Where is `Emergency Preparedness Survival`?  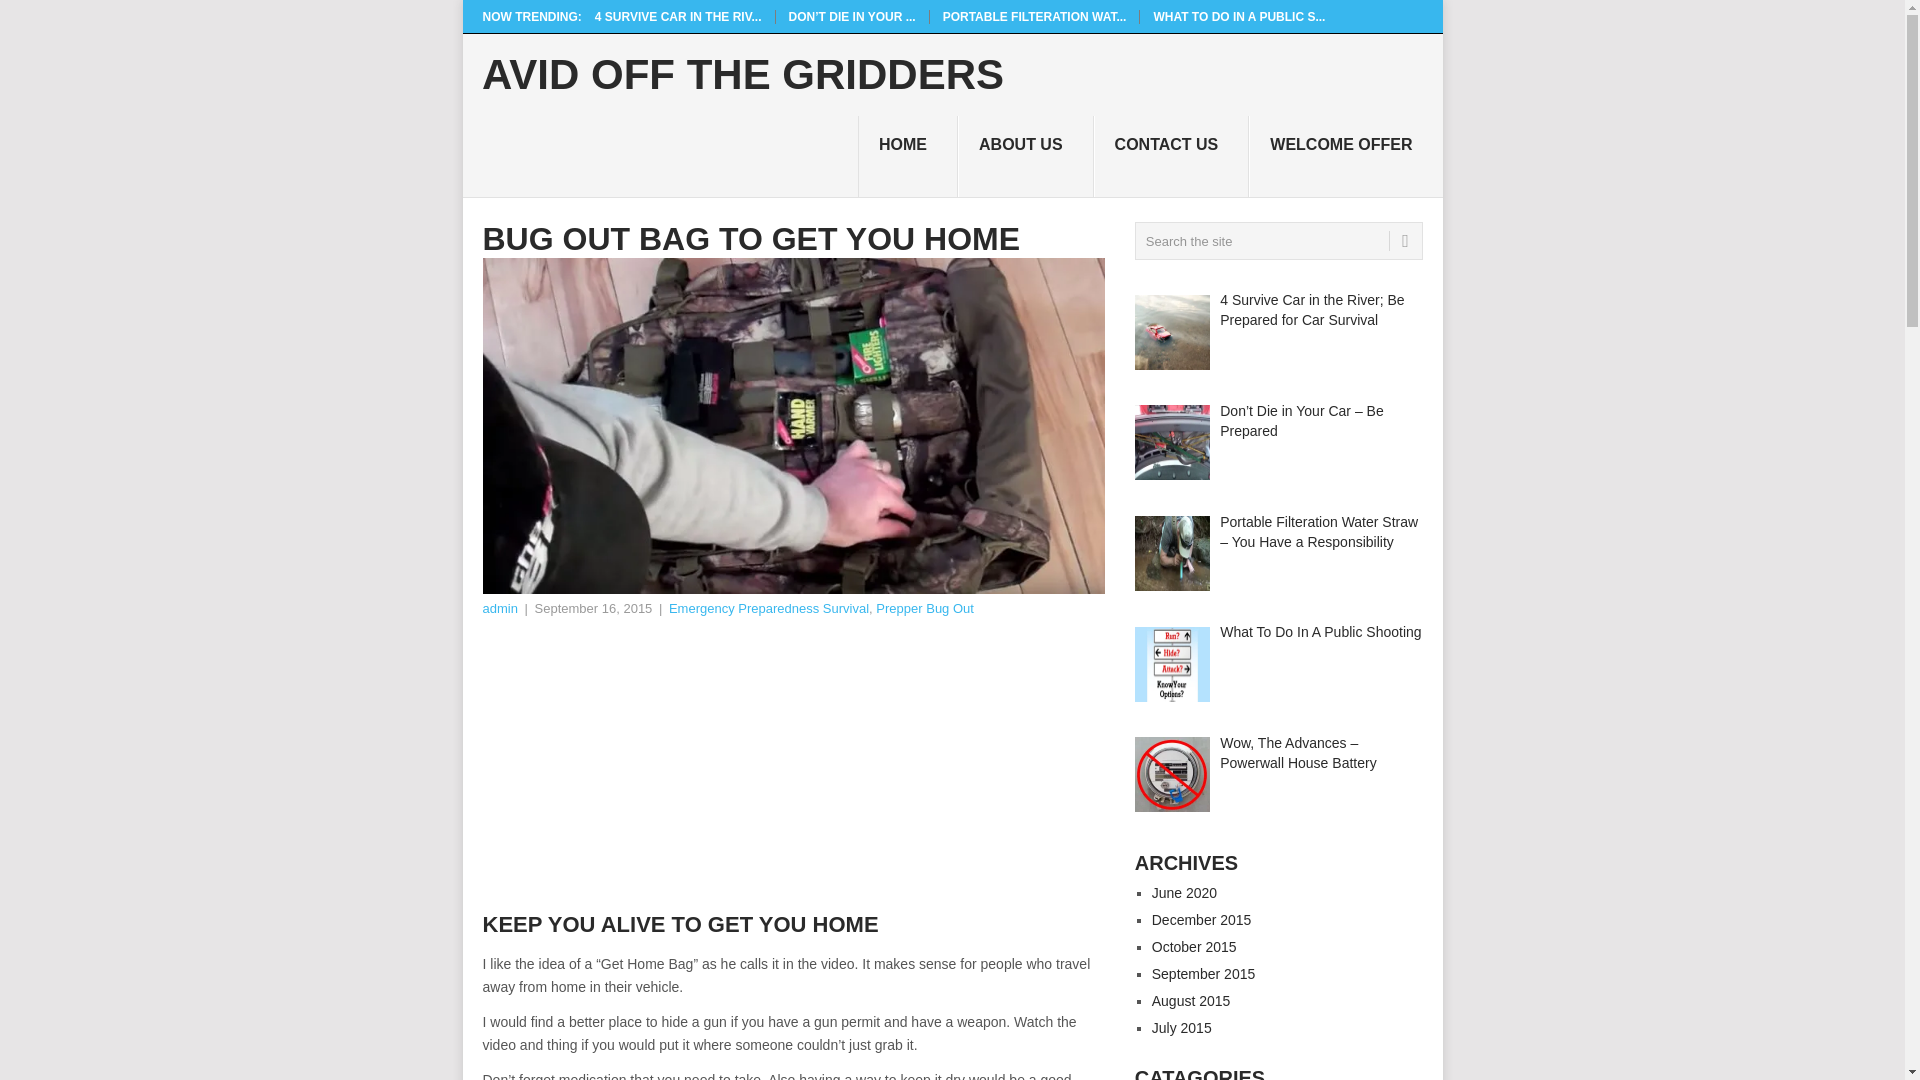 Emergency Preparedness Survival is located at coordinates (768, 608).